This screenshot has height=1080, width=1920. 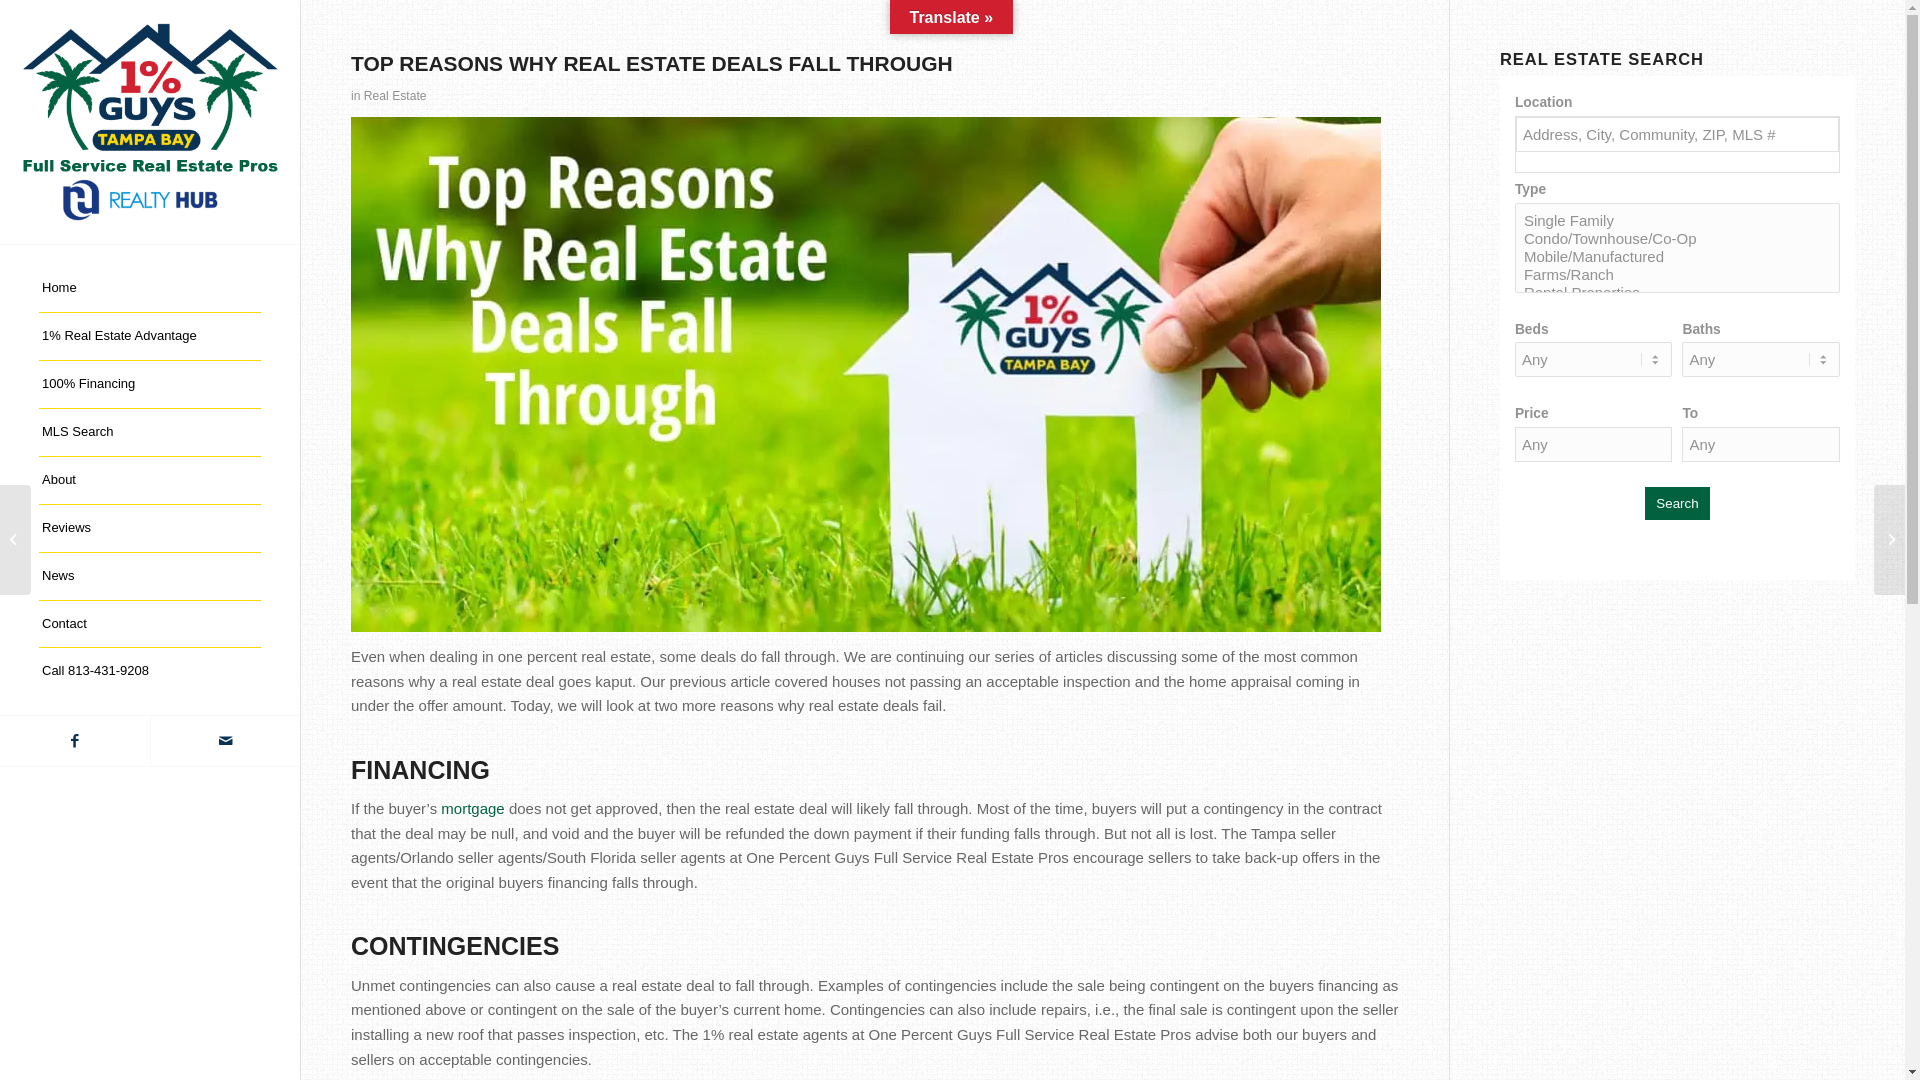 I want to click on 100% Financing, so click(x=150, y=385).